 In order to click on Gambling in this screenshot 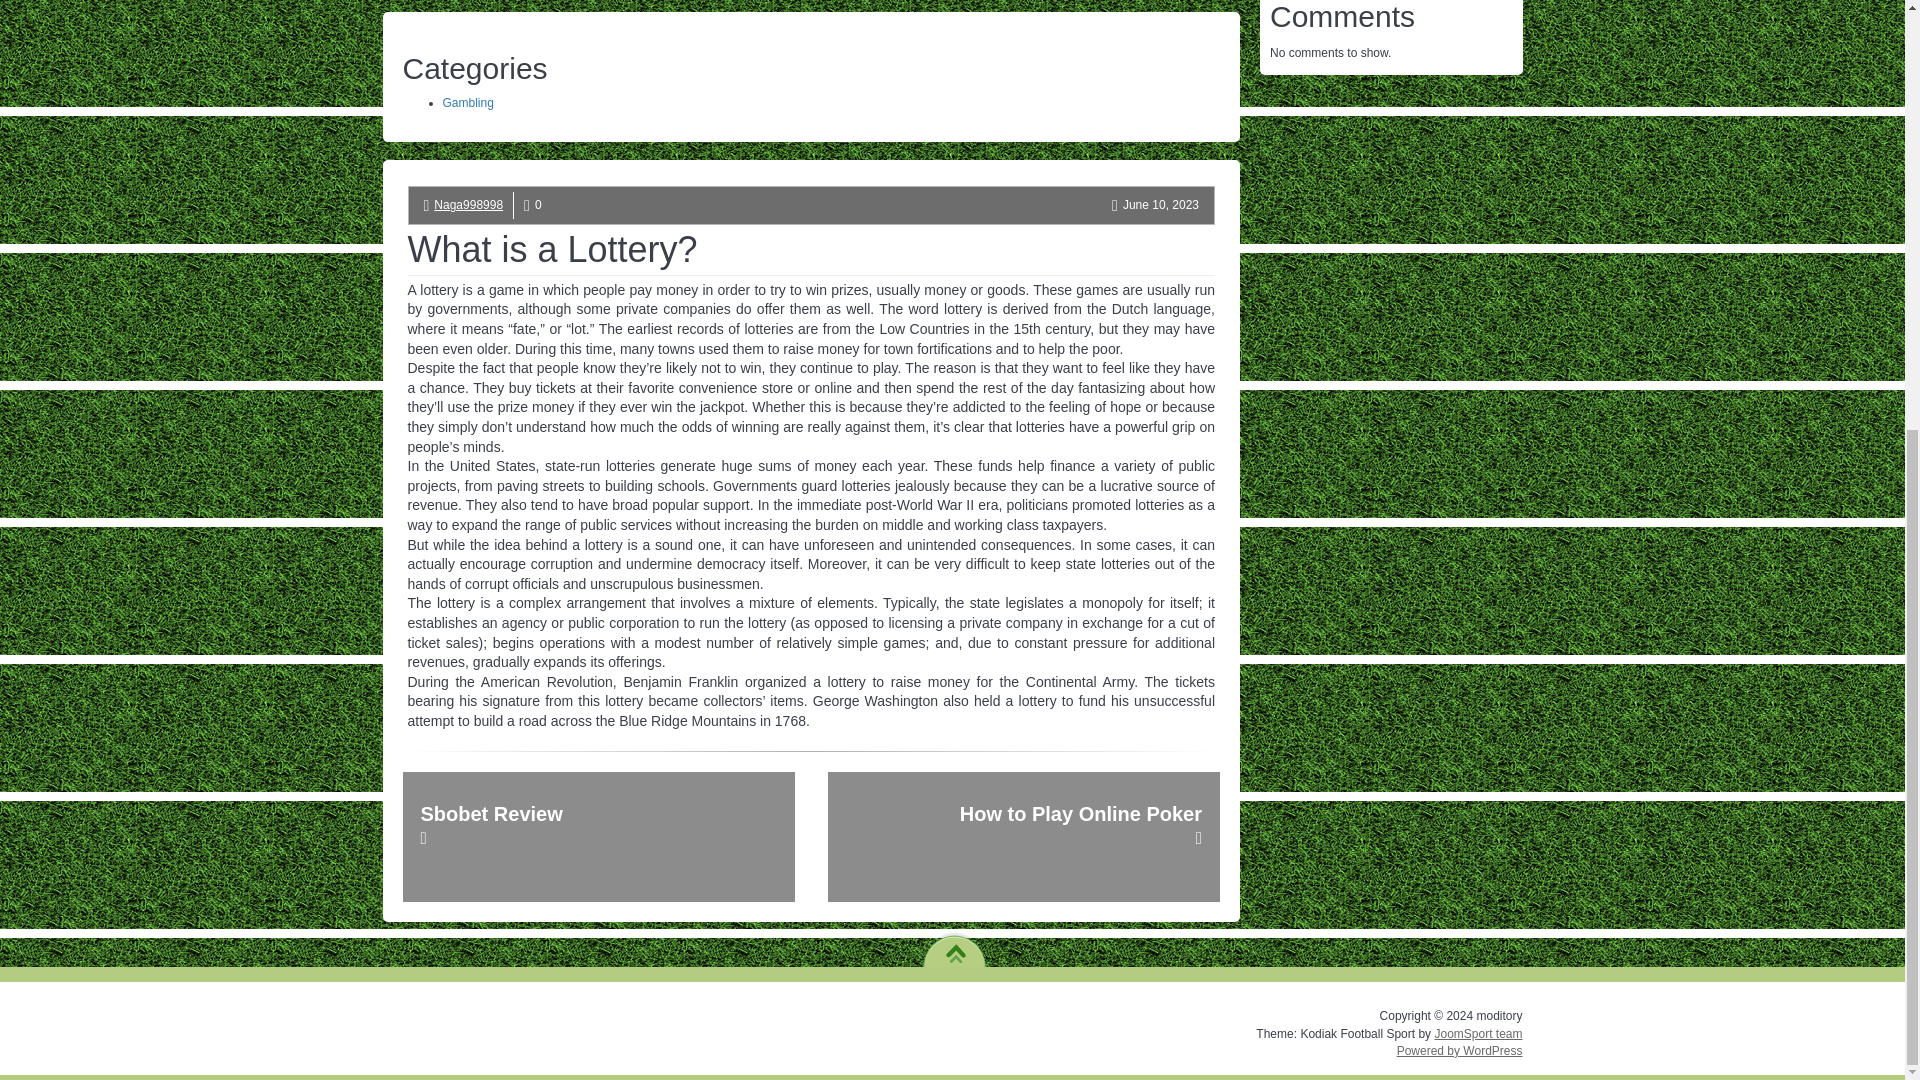, I will do `click(467, 103)`.